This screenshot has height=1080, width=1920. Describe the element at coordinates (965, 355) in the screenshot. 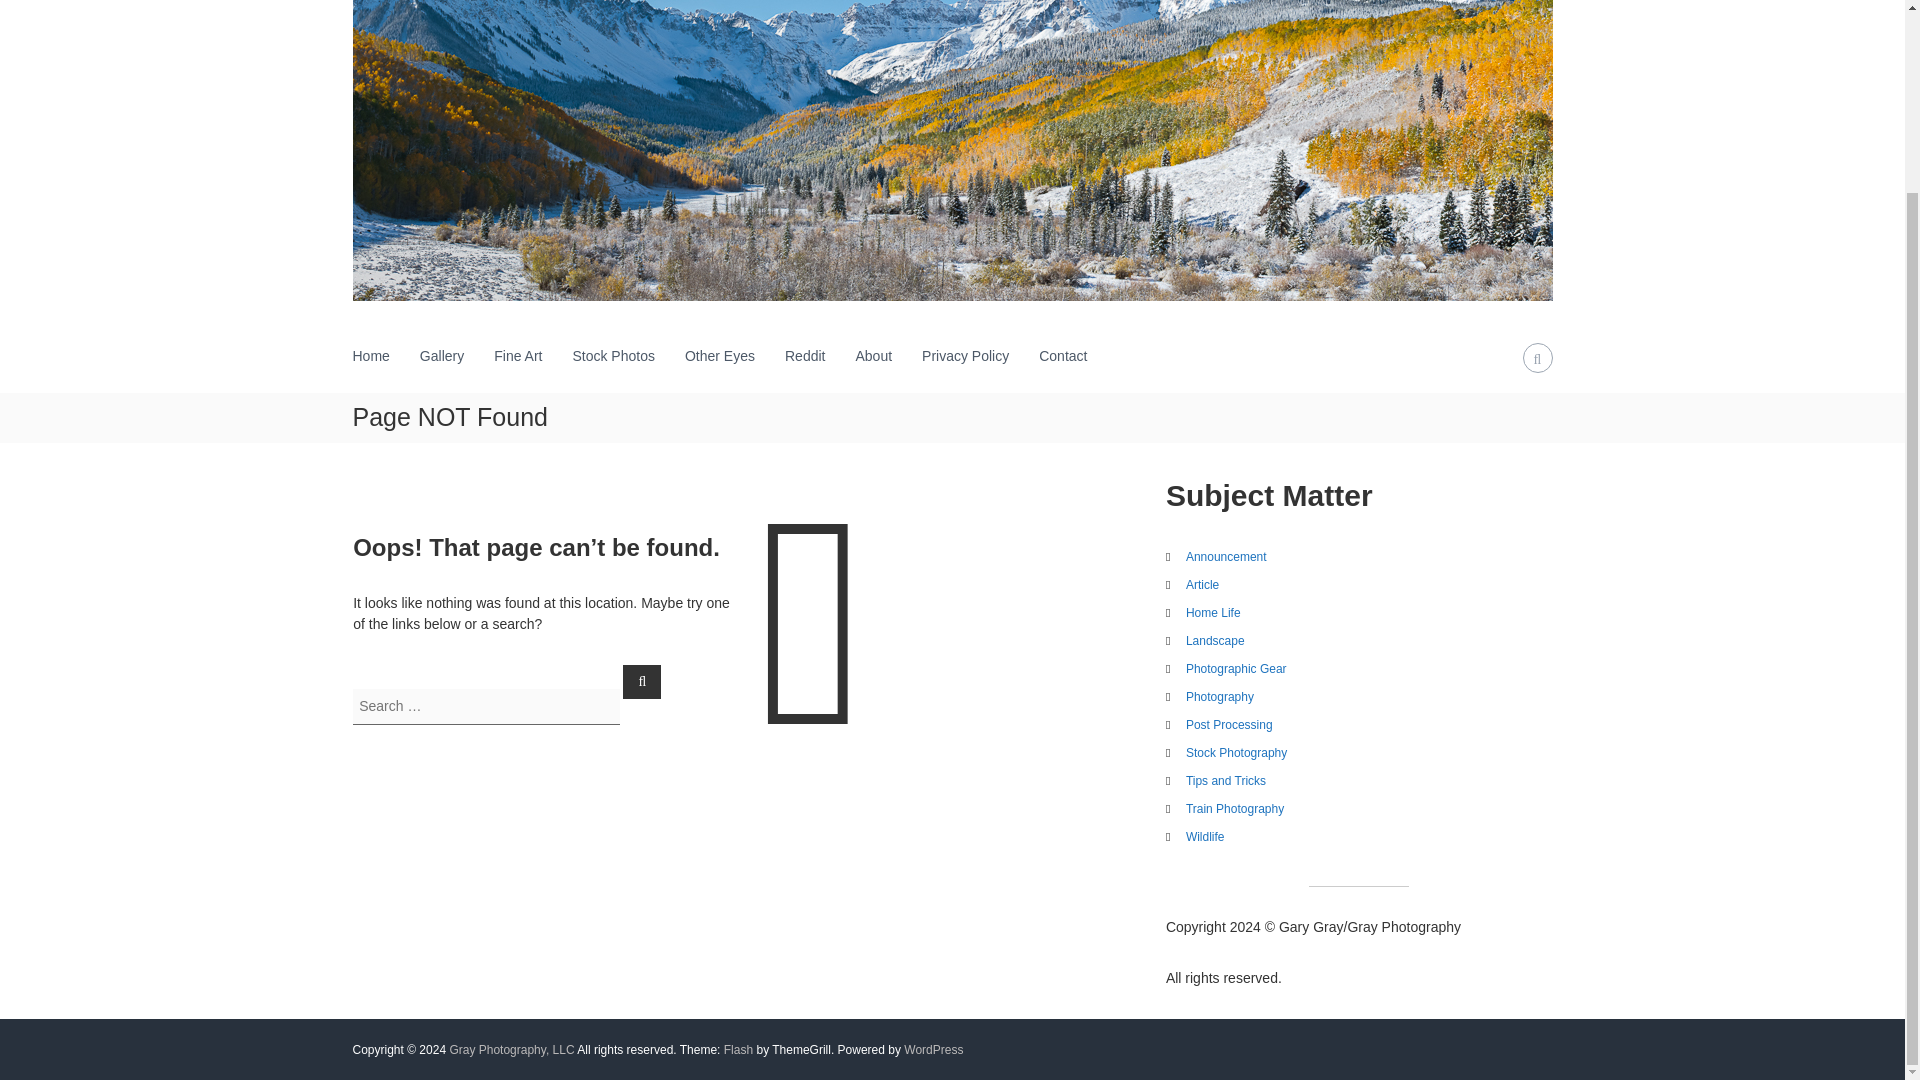

I see `Privacy Policy` at that location.